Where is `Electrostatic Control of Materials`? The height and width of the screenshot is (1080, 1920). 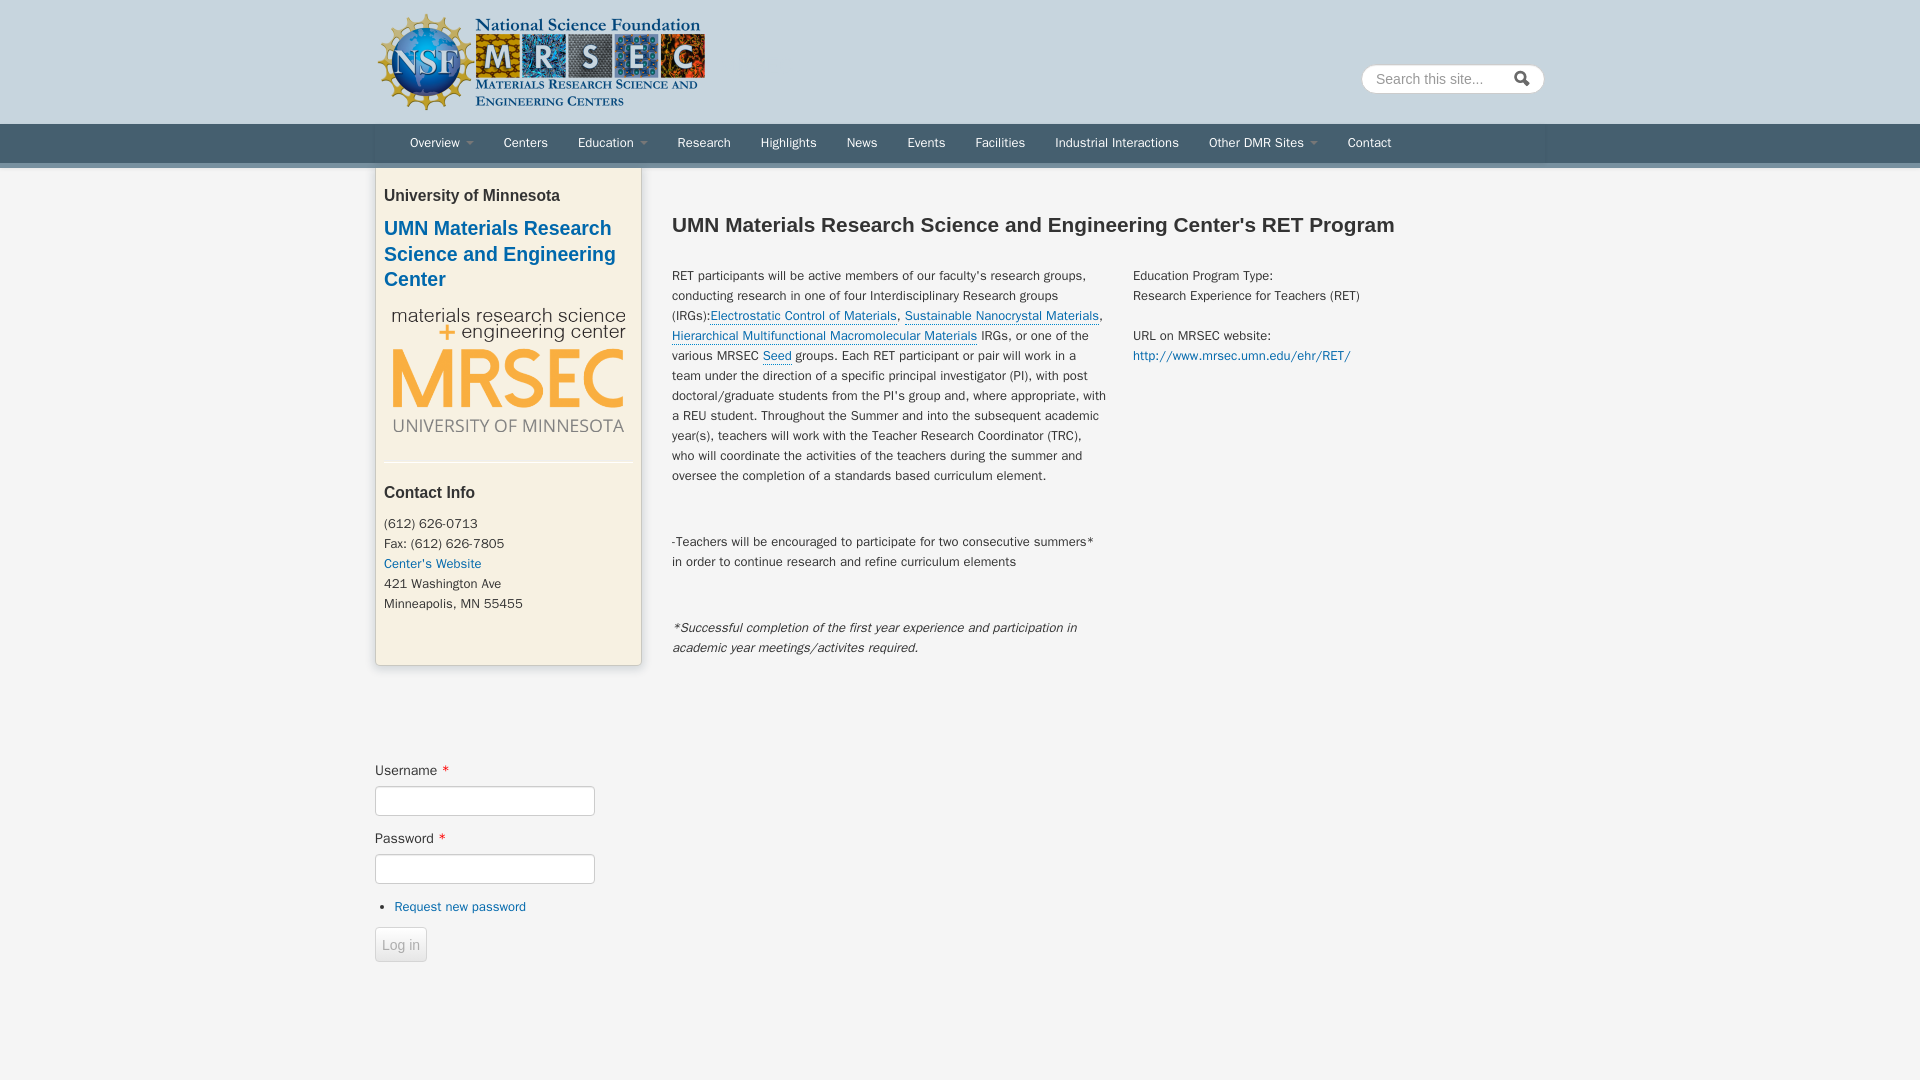 Electrostatic Control of Materials is located at coordinates (803, 316).